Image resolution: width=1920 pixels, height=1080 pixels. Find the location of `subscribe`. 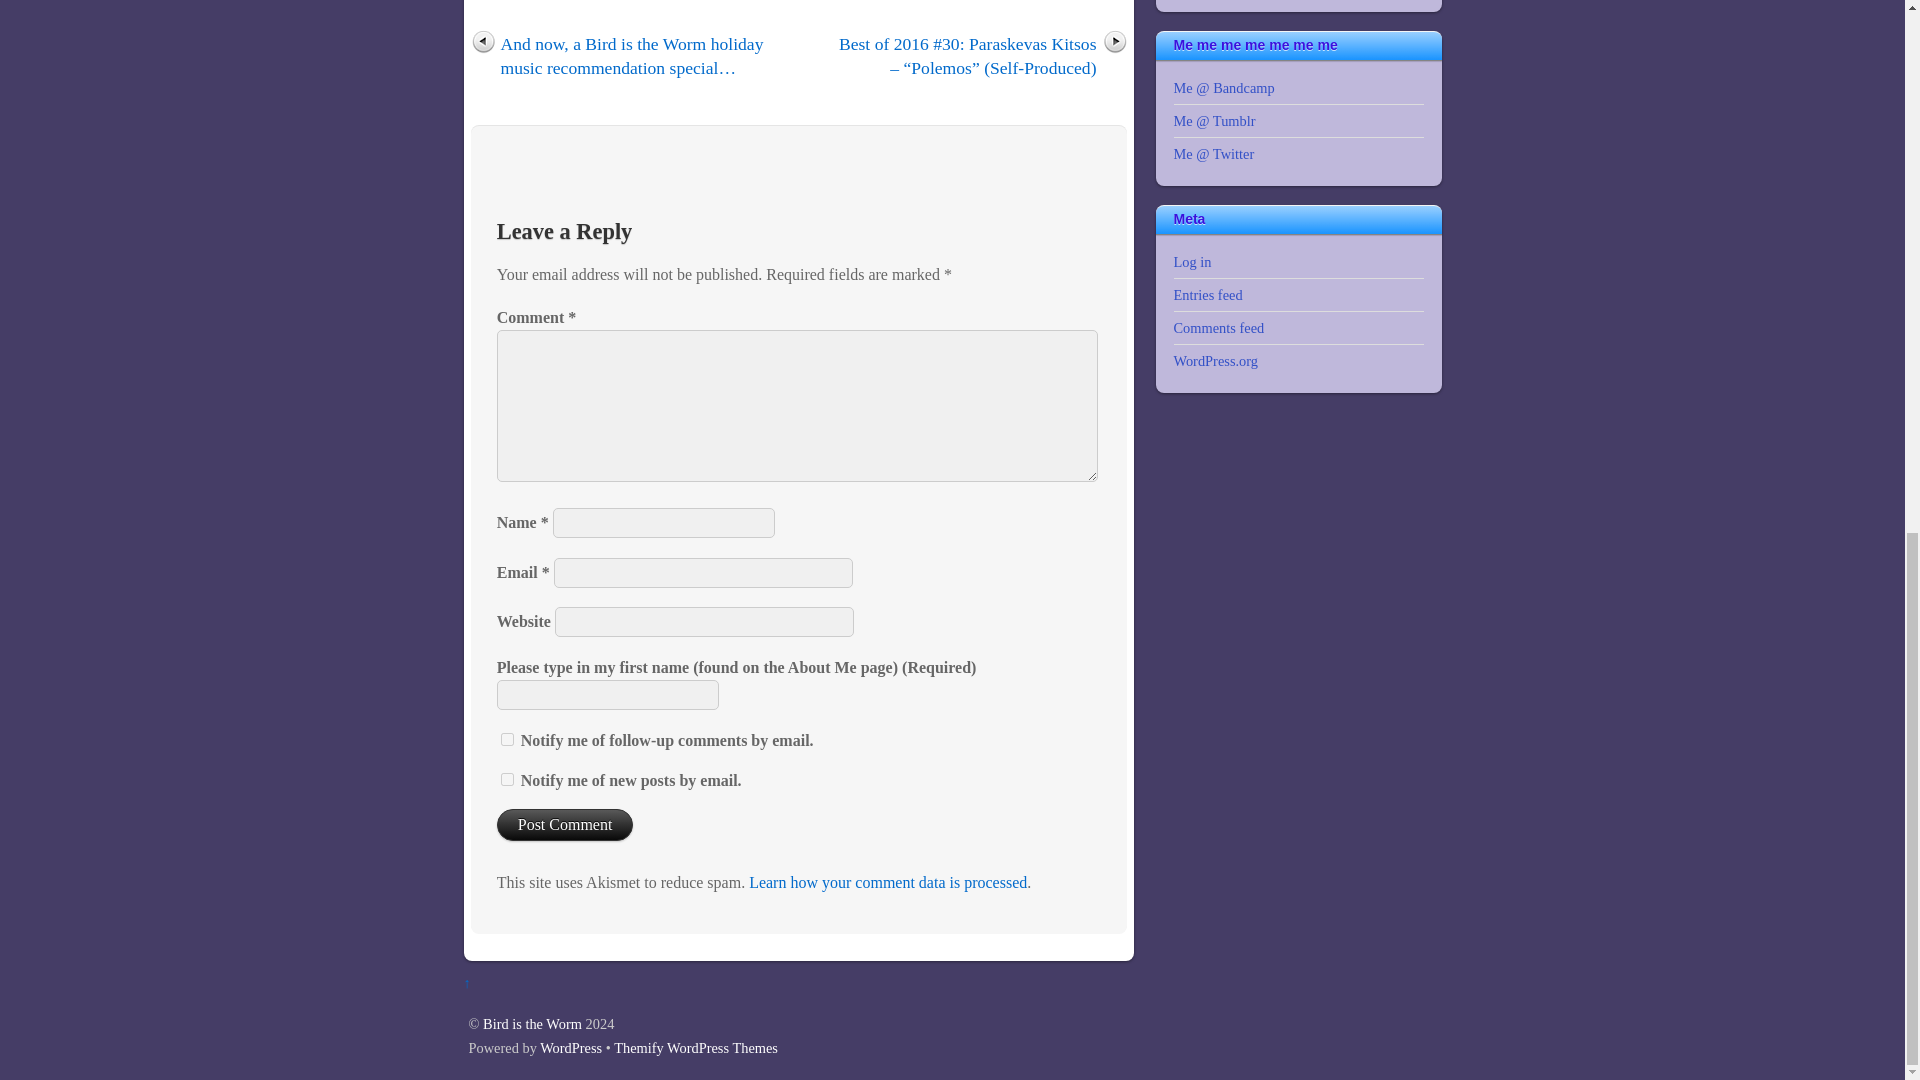

subscribe is located at coordinates (508, 740).